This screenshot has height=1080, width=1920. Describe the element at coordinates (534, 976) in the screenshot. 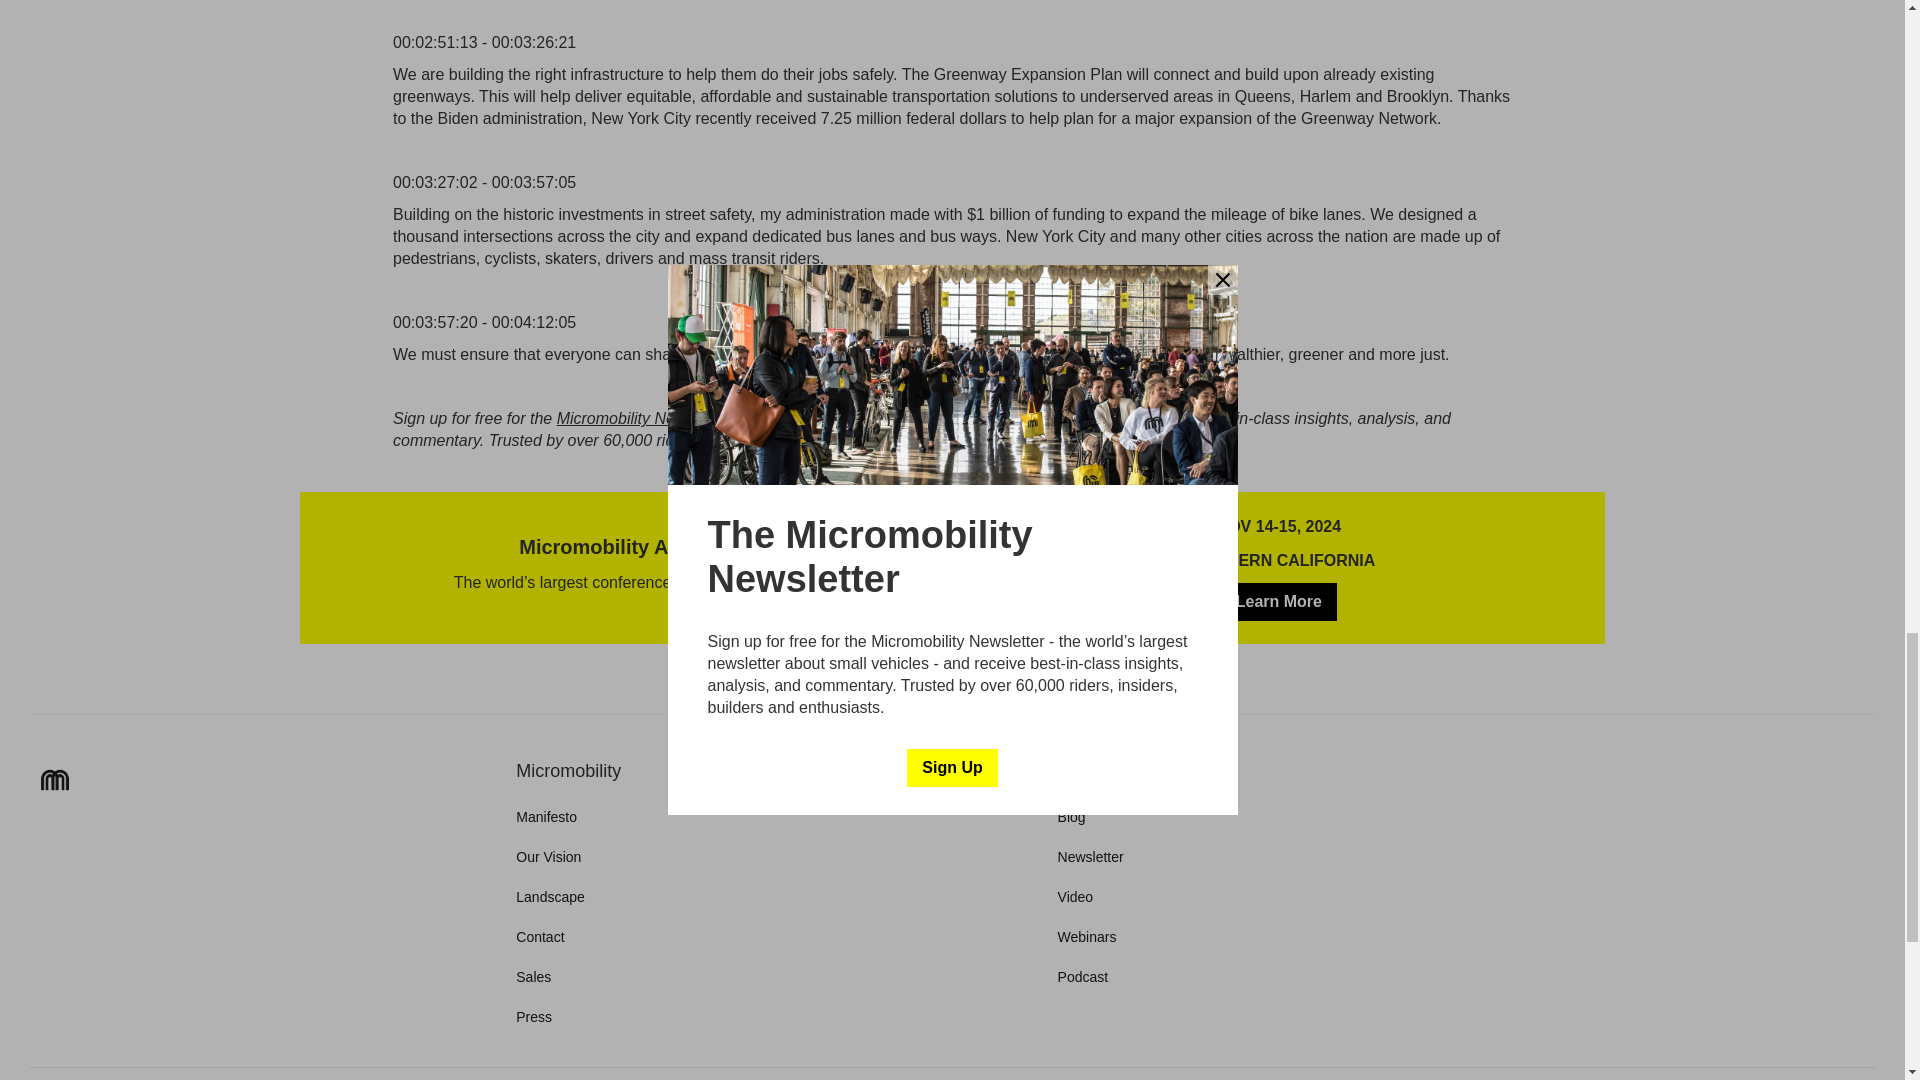

I see `Sales` at that location.